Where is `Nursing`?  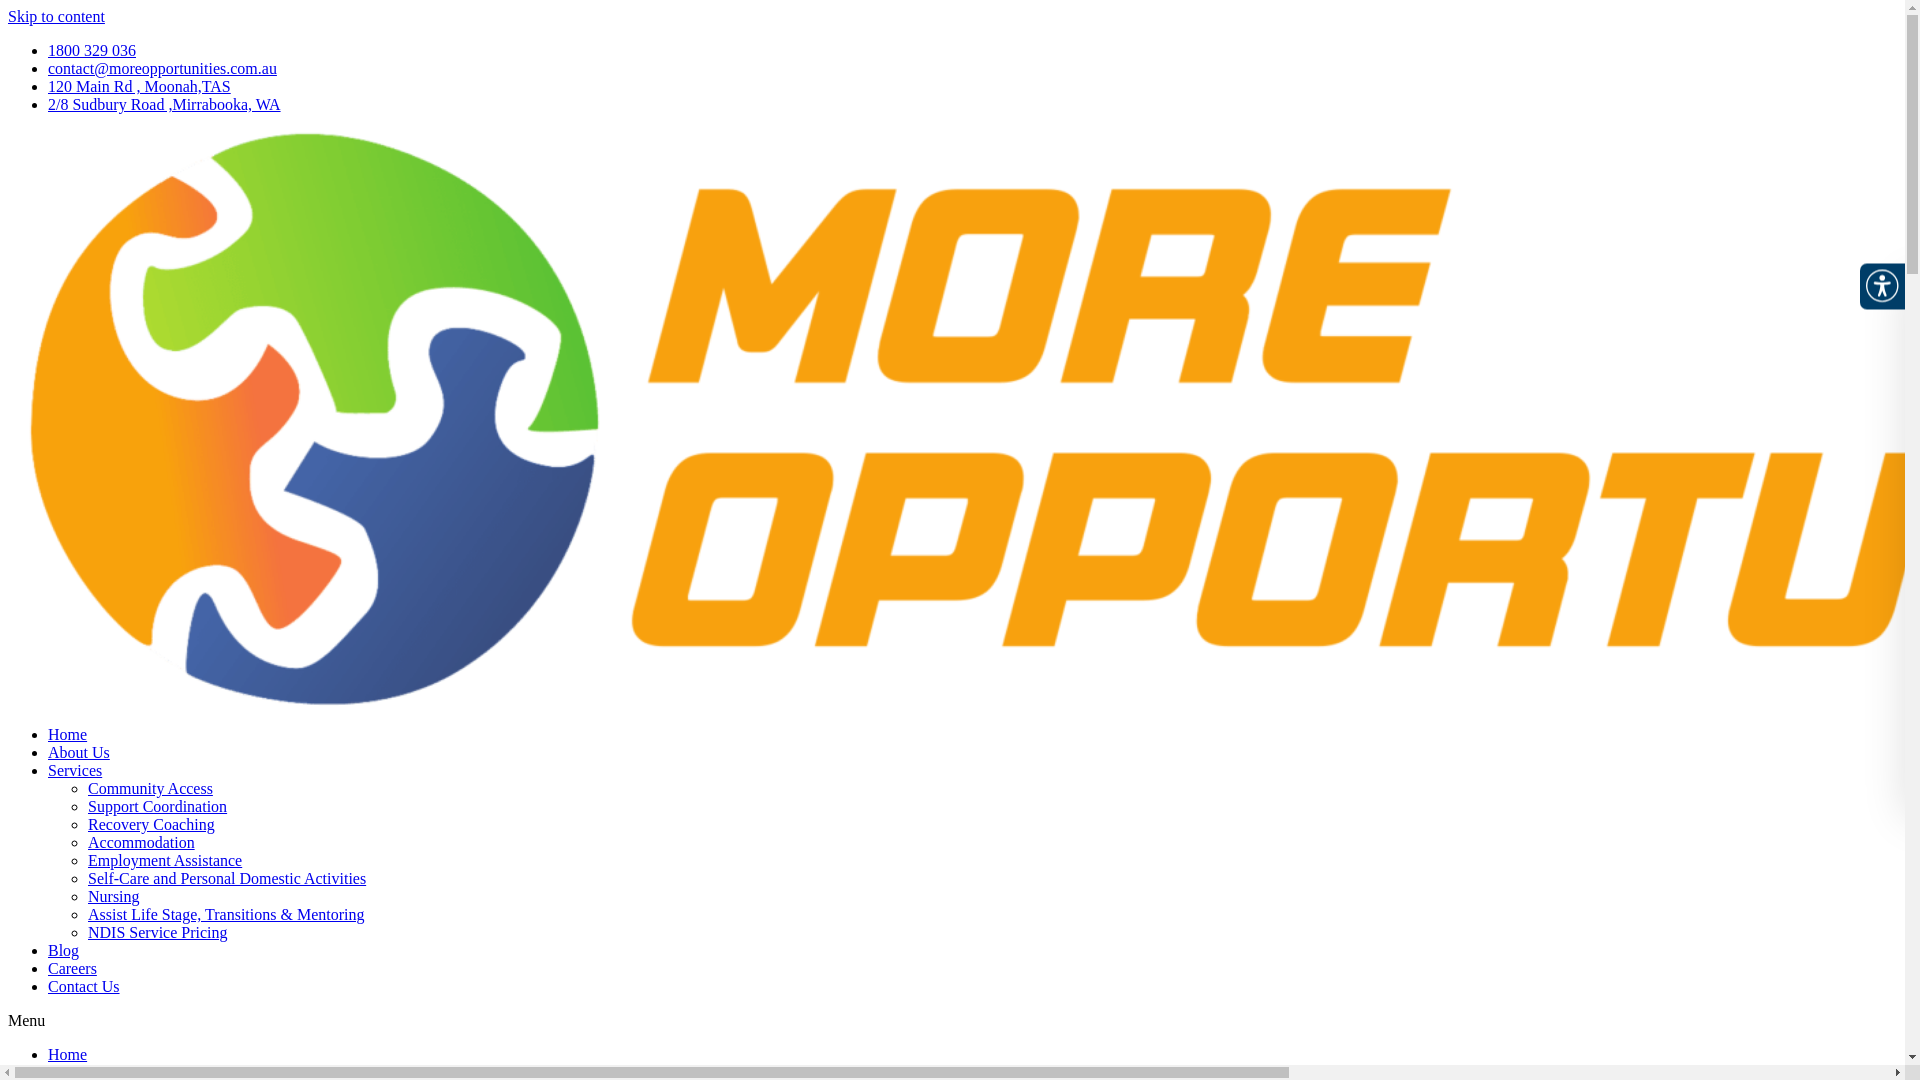
Nursing is located at coordinates (114, 896).